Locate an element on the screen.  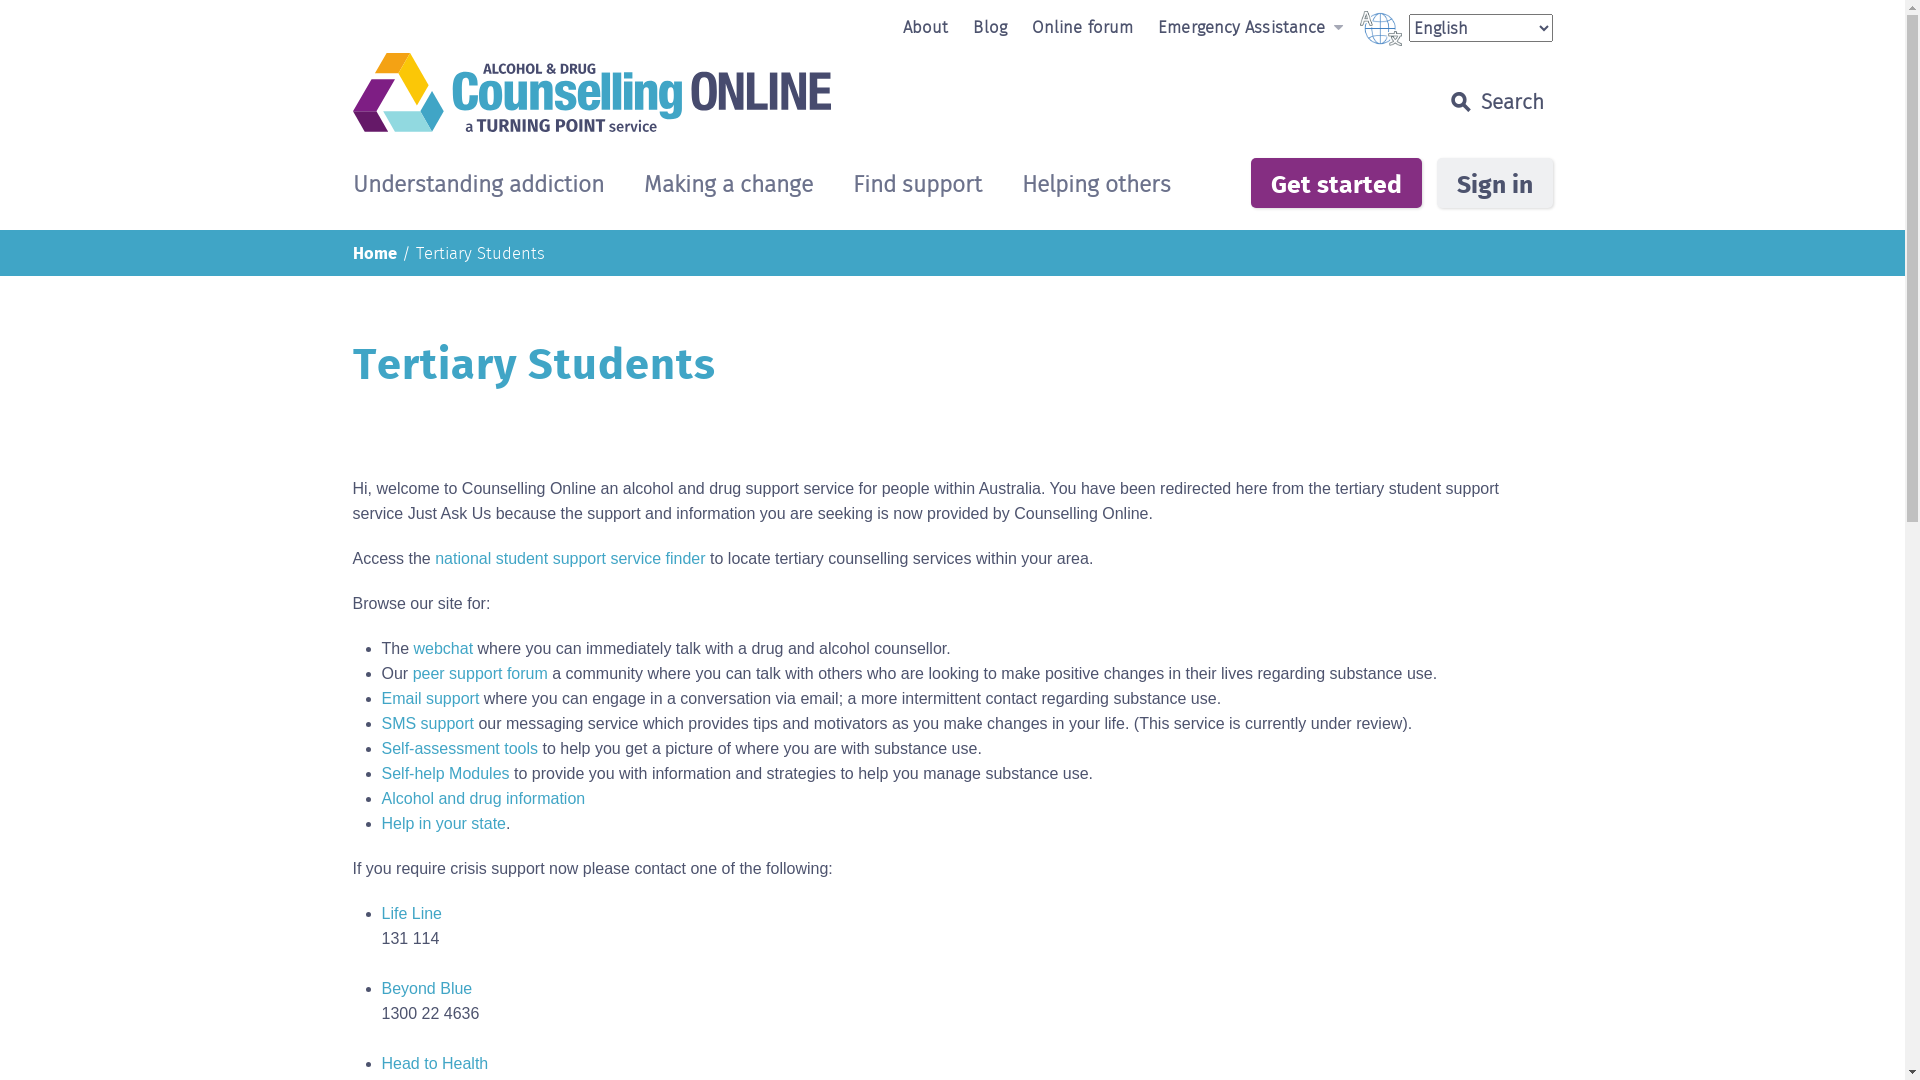
Email support is located at coordinates (431, 698).